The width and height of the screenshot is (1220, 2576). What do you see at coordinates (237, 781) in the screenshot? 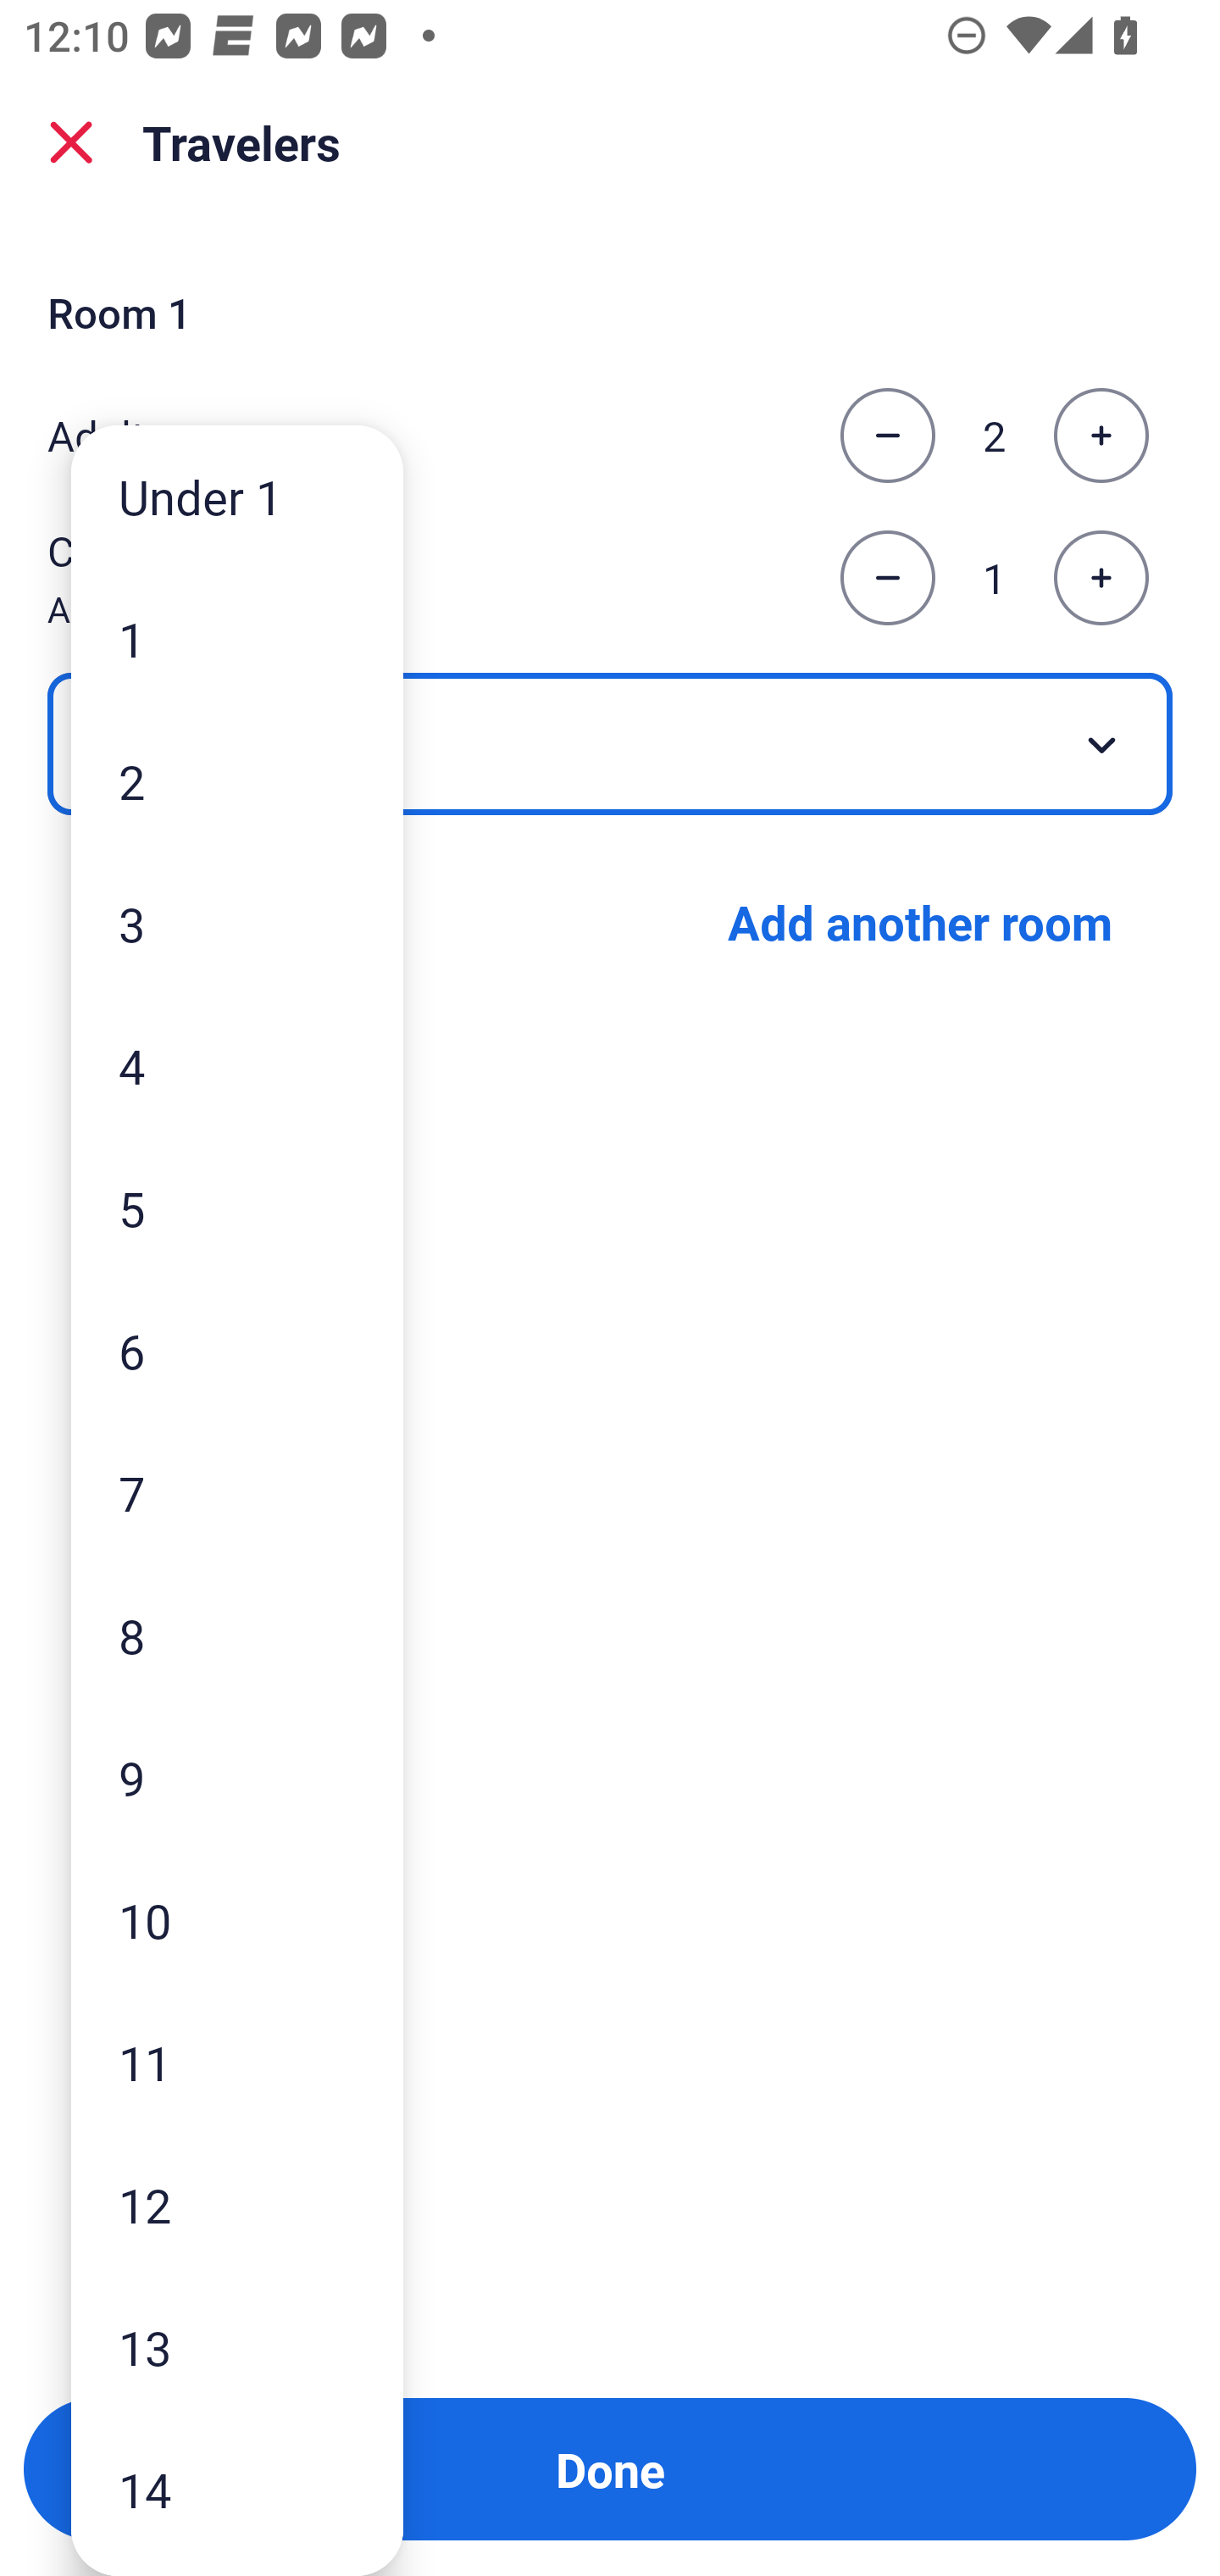
I see `2` at bounding box center [237, 781].